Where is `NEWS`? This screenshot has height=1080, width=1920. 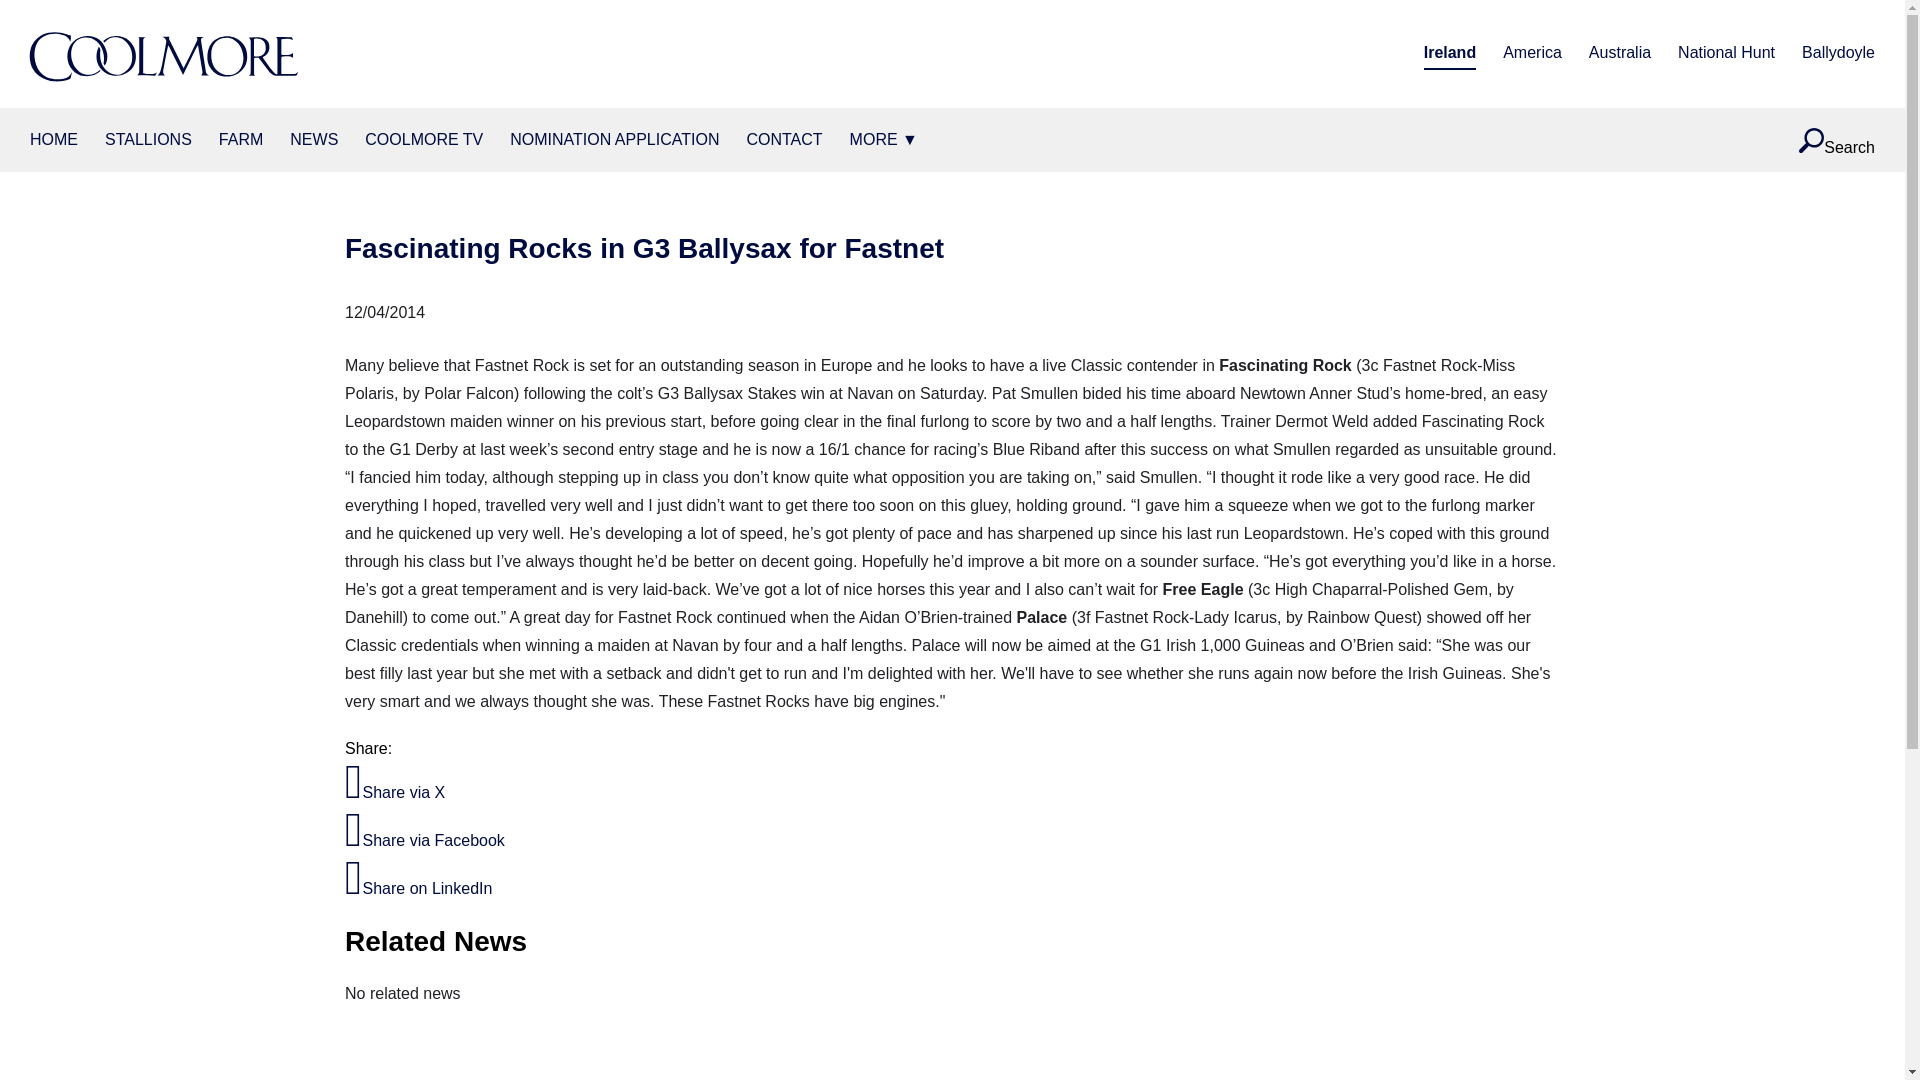
NEWS is located at coordinates (313, 140).